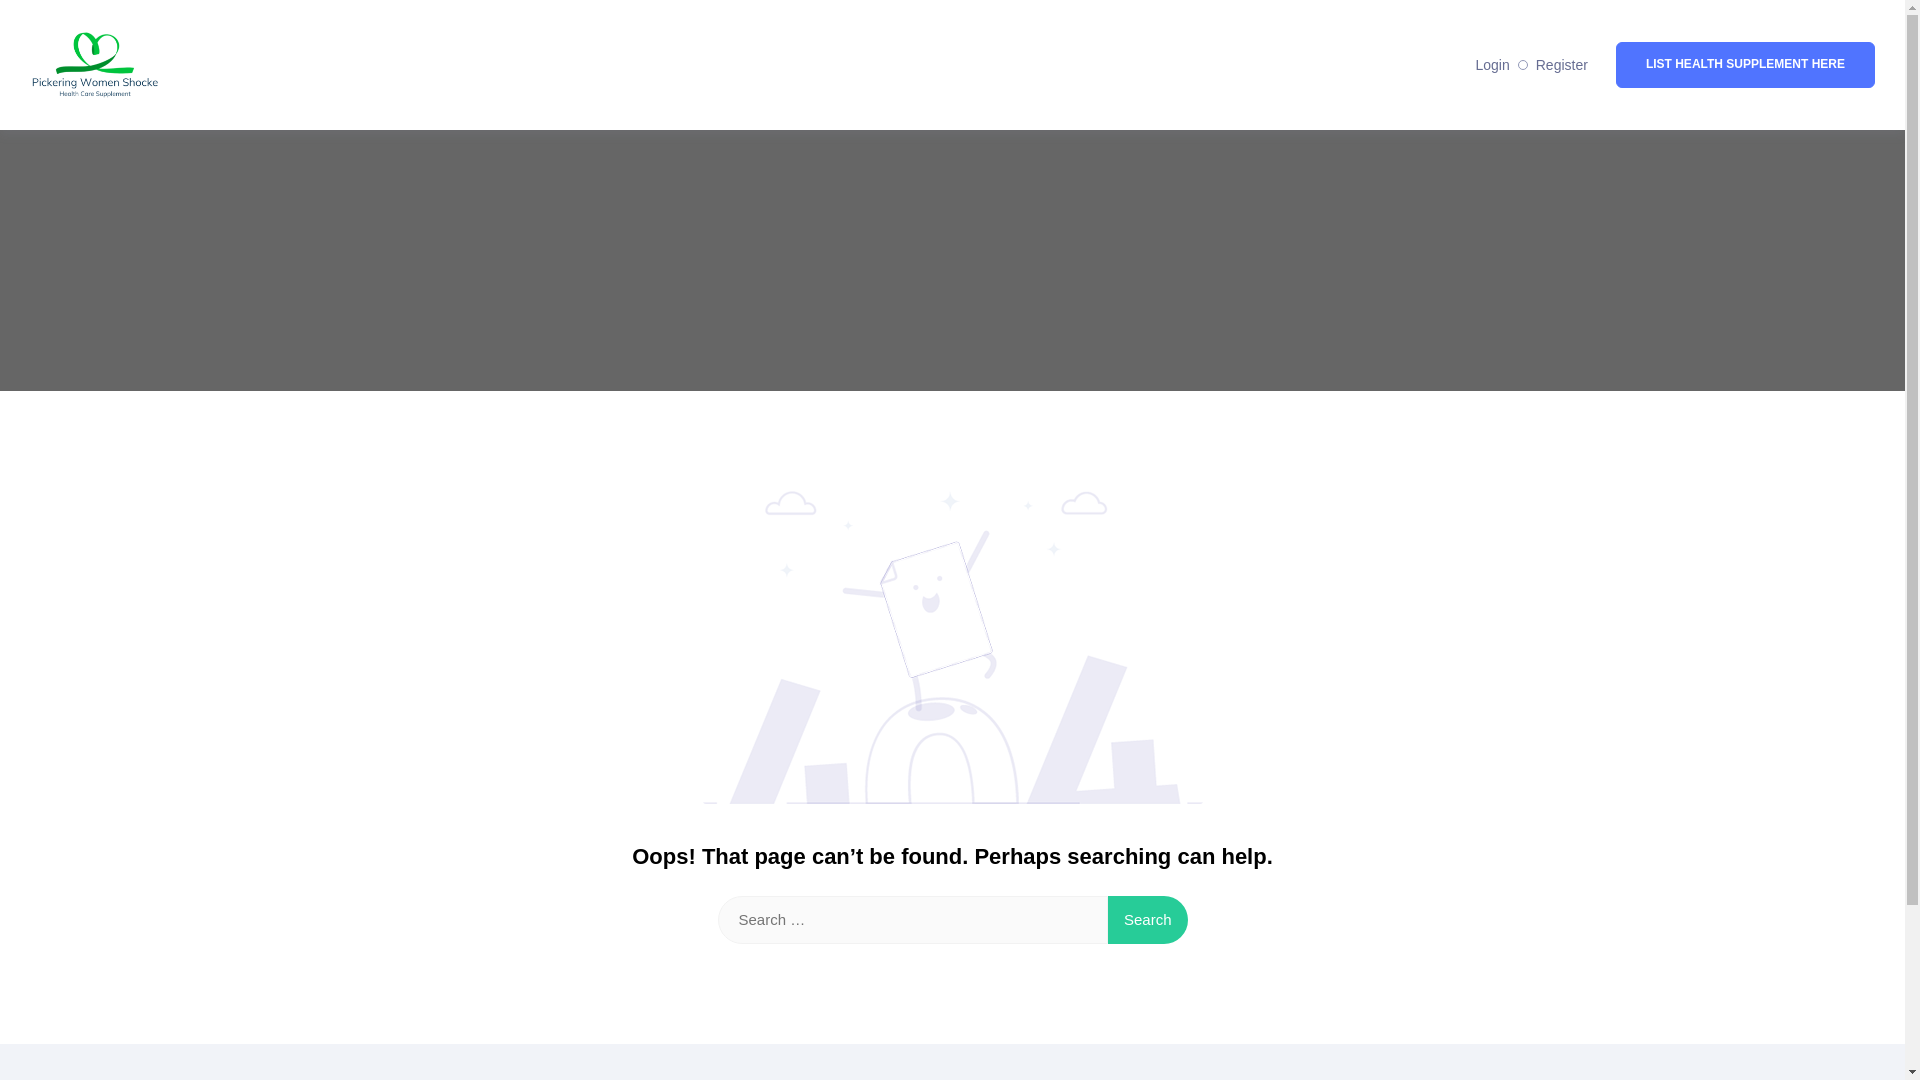 The width and height of the screenshot is (1920, 1080). I want to click on LIST HEALTH SUPPLEMENT HERE, so click(1746, 64).